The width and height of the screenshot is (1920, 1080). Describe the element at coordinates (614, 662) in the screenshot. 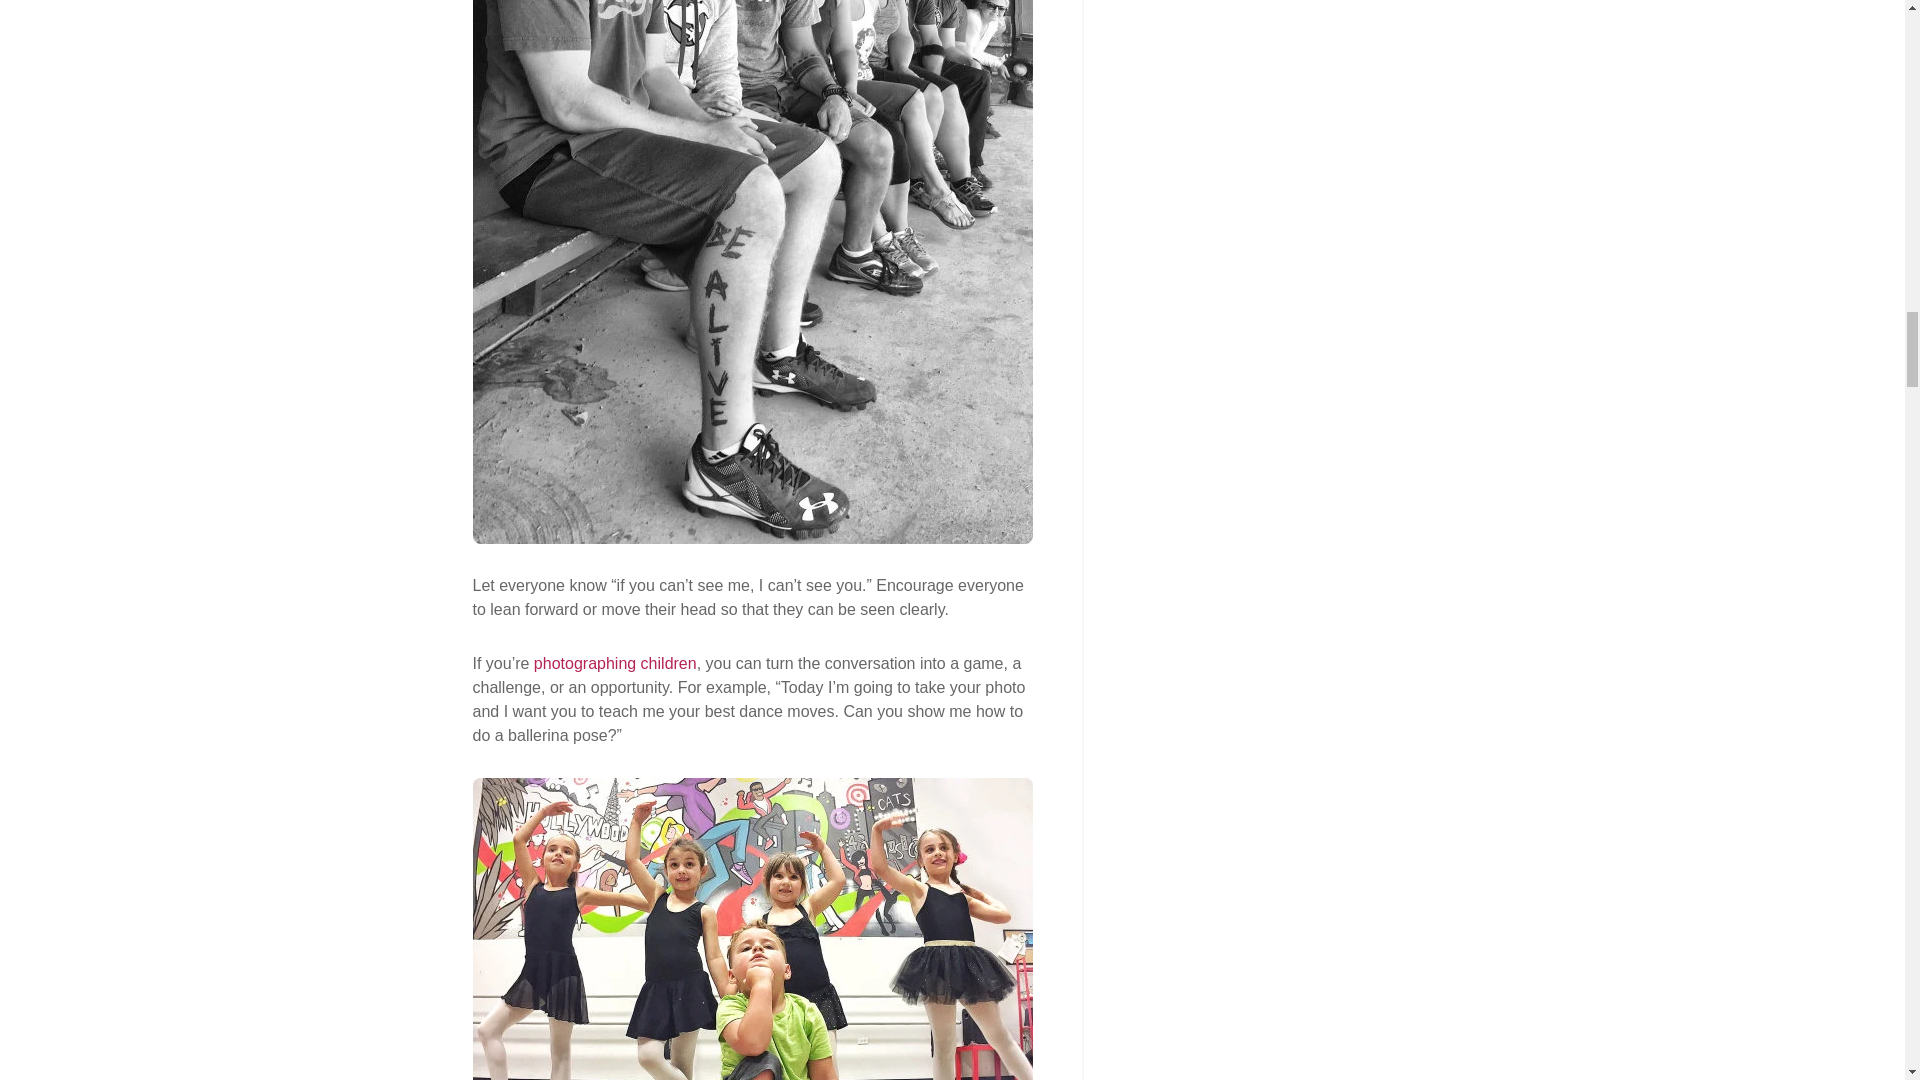

I see `photographing children` at that location.